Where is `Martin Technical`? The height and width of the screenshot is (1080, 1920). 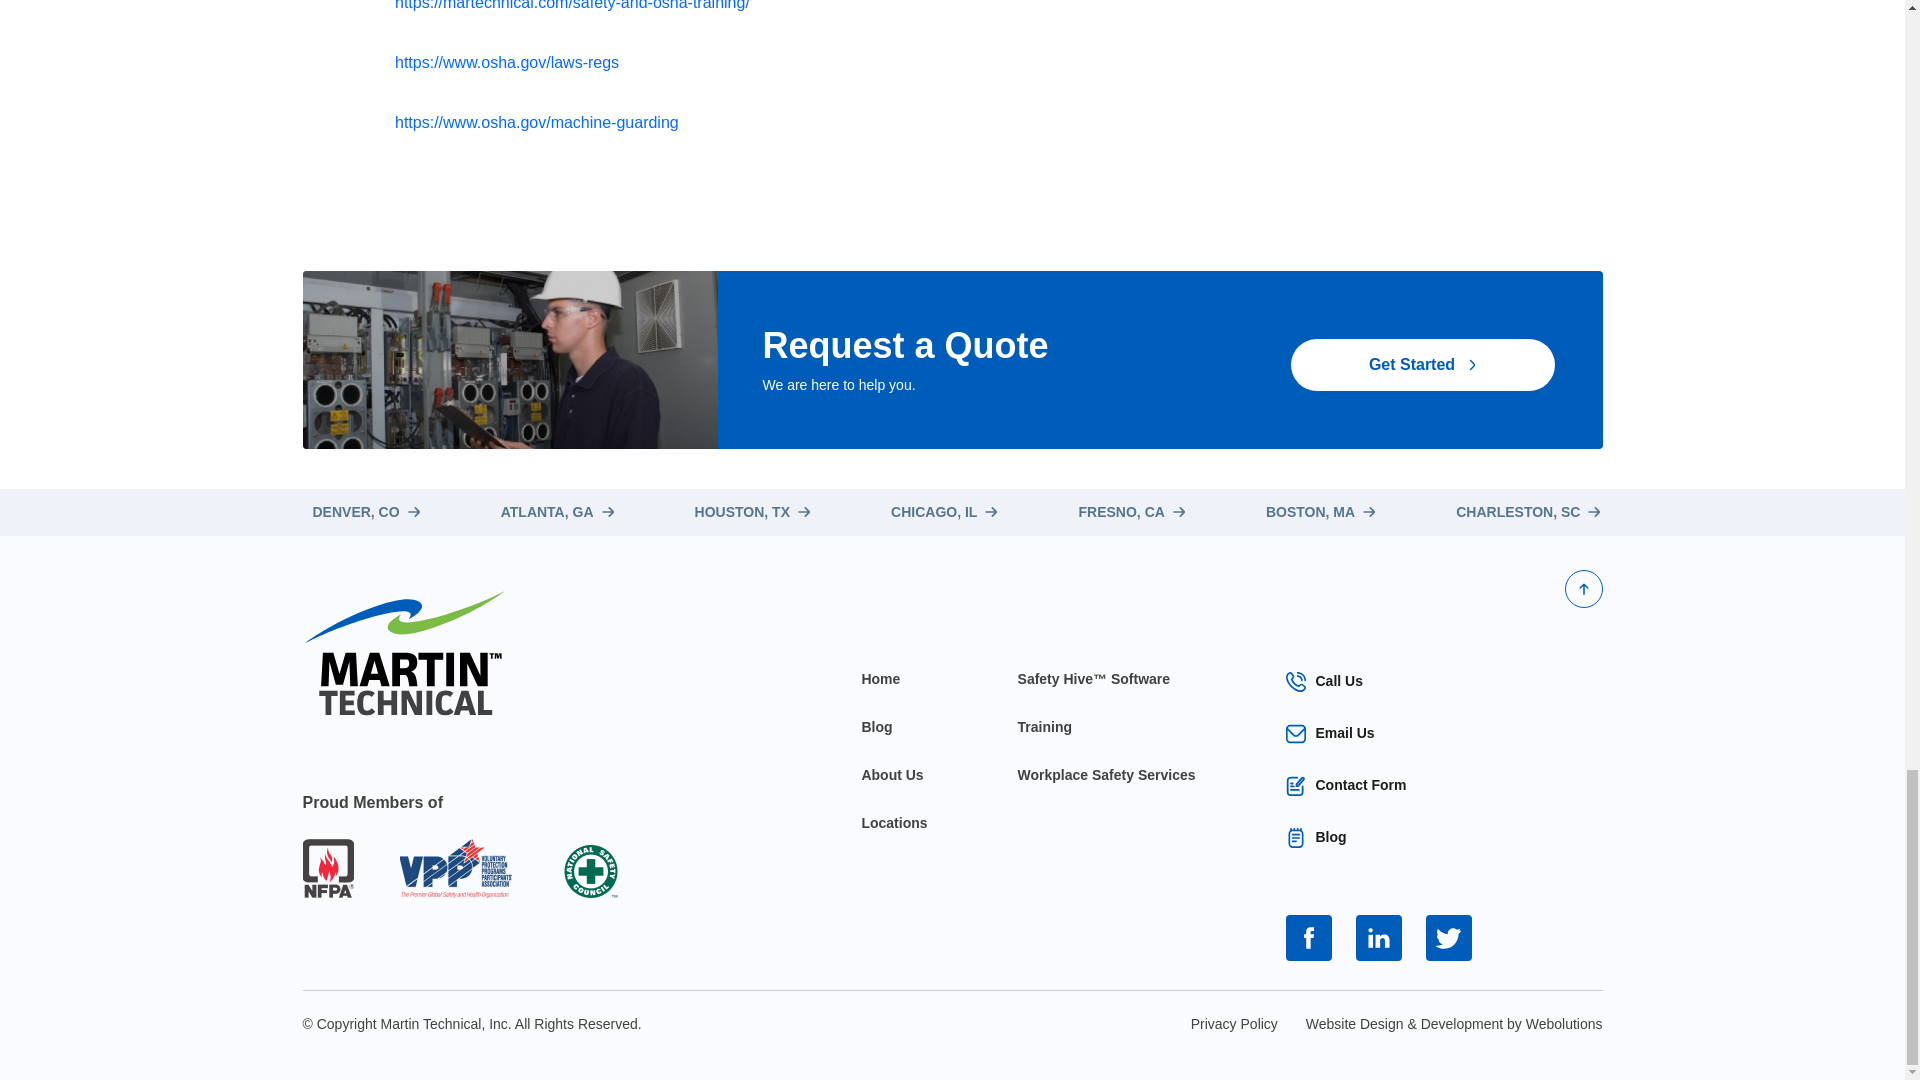
Martin Technical is located at coordinates (402, 652).